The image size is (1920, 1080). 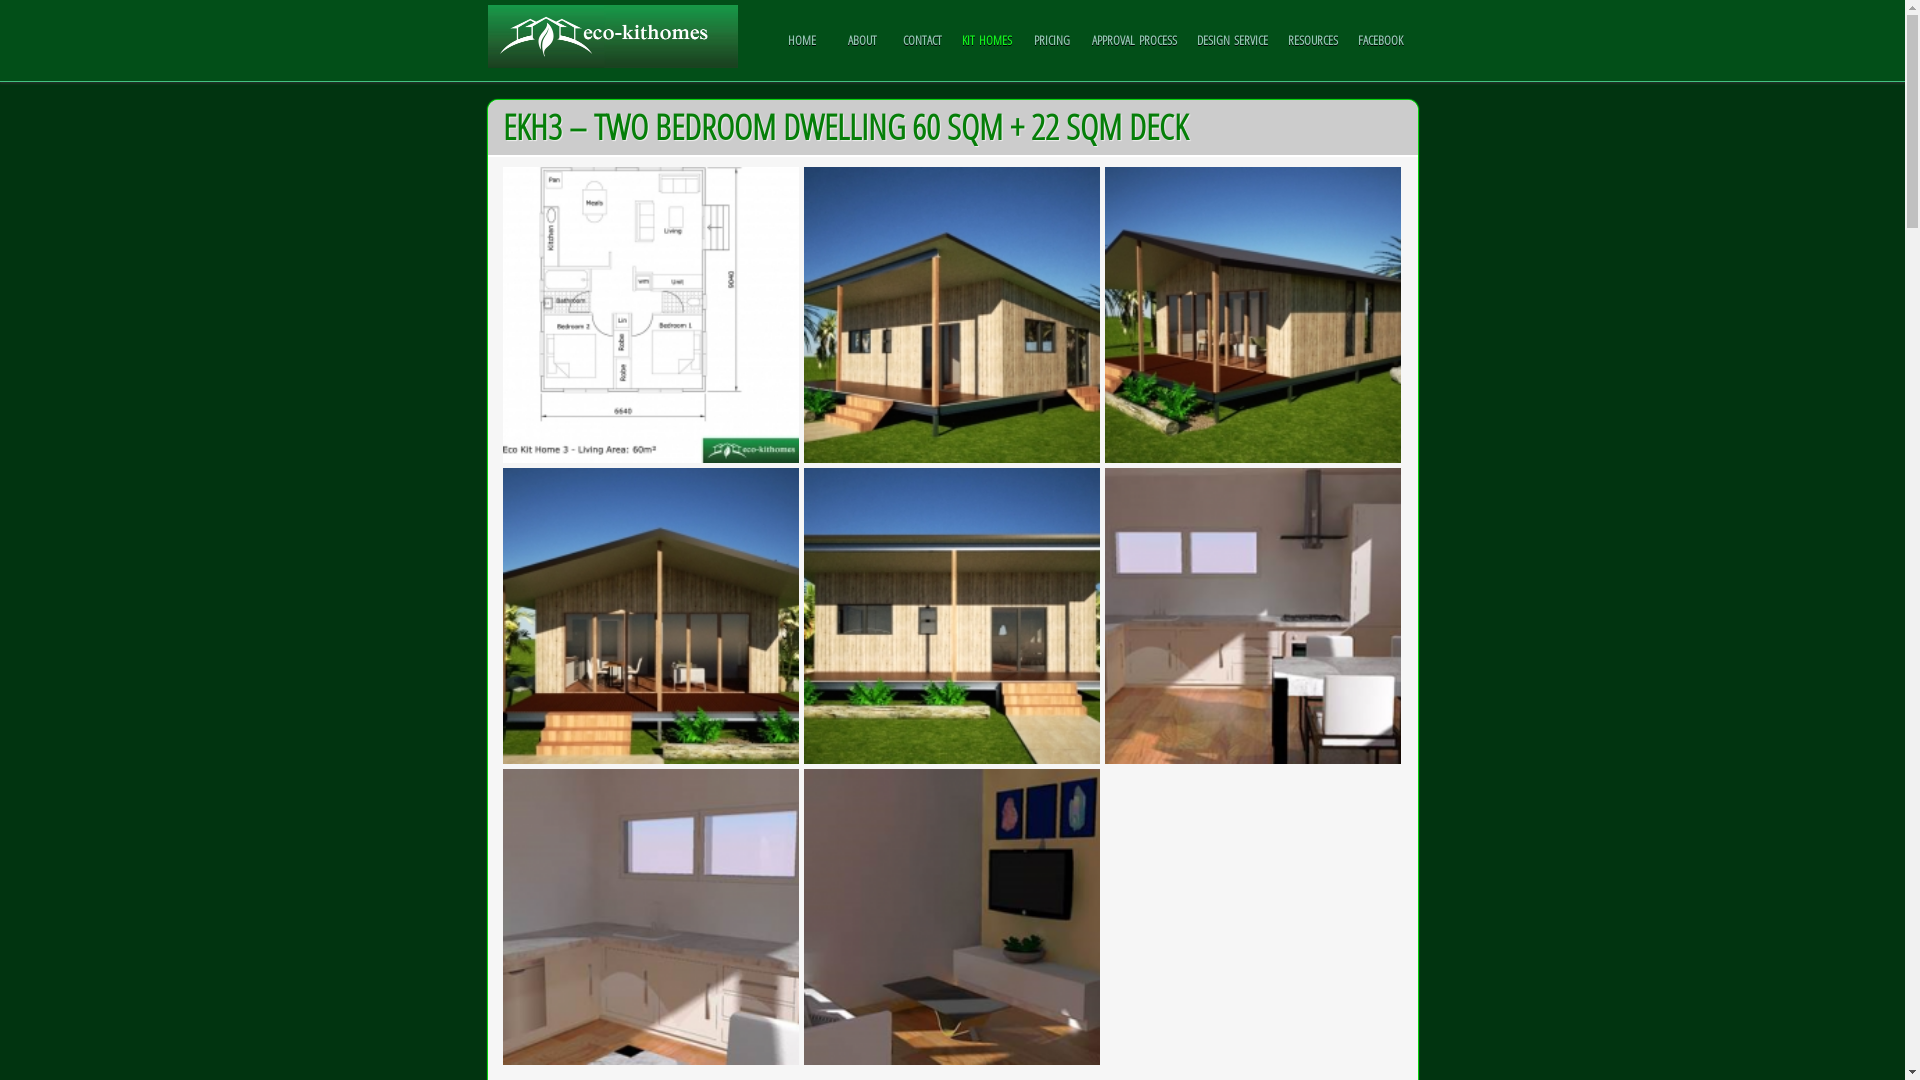 What do you see at coordinates (1313, 40) in the screenshot?
I see `RESOURCES` at bounding box center [1313, 40].